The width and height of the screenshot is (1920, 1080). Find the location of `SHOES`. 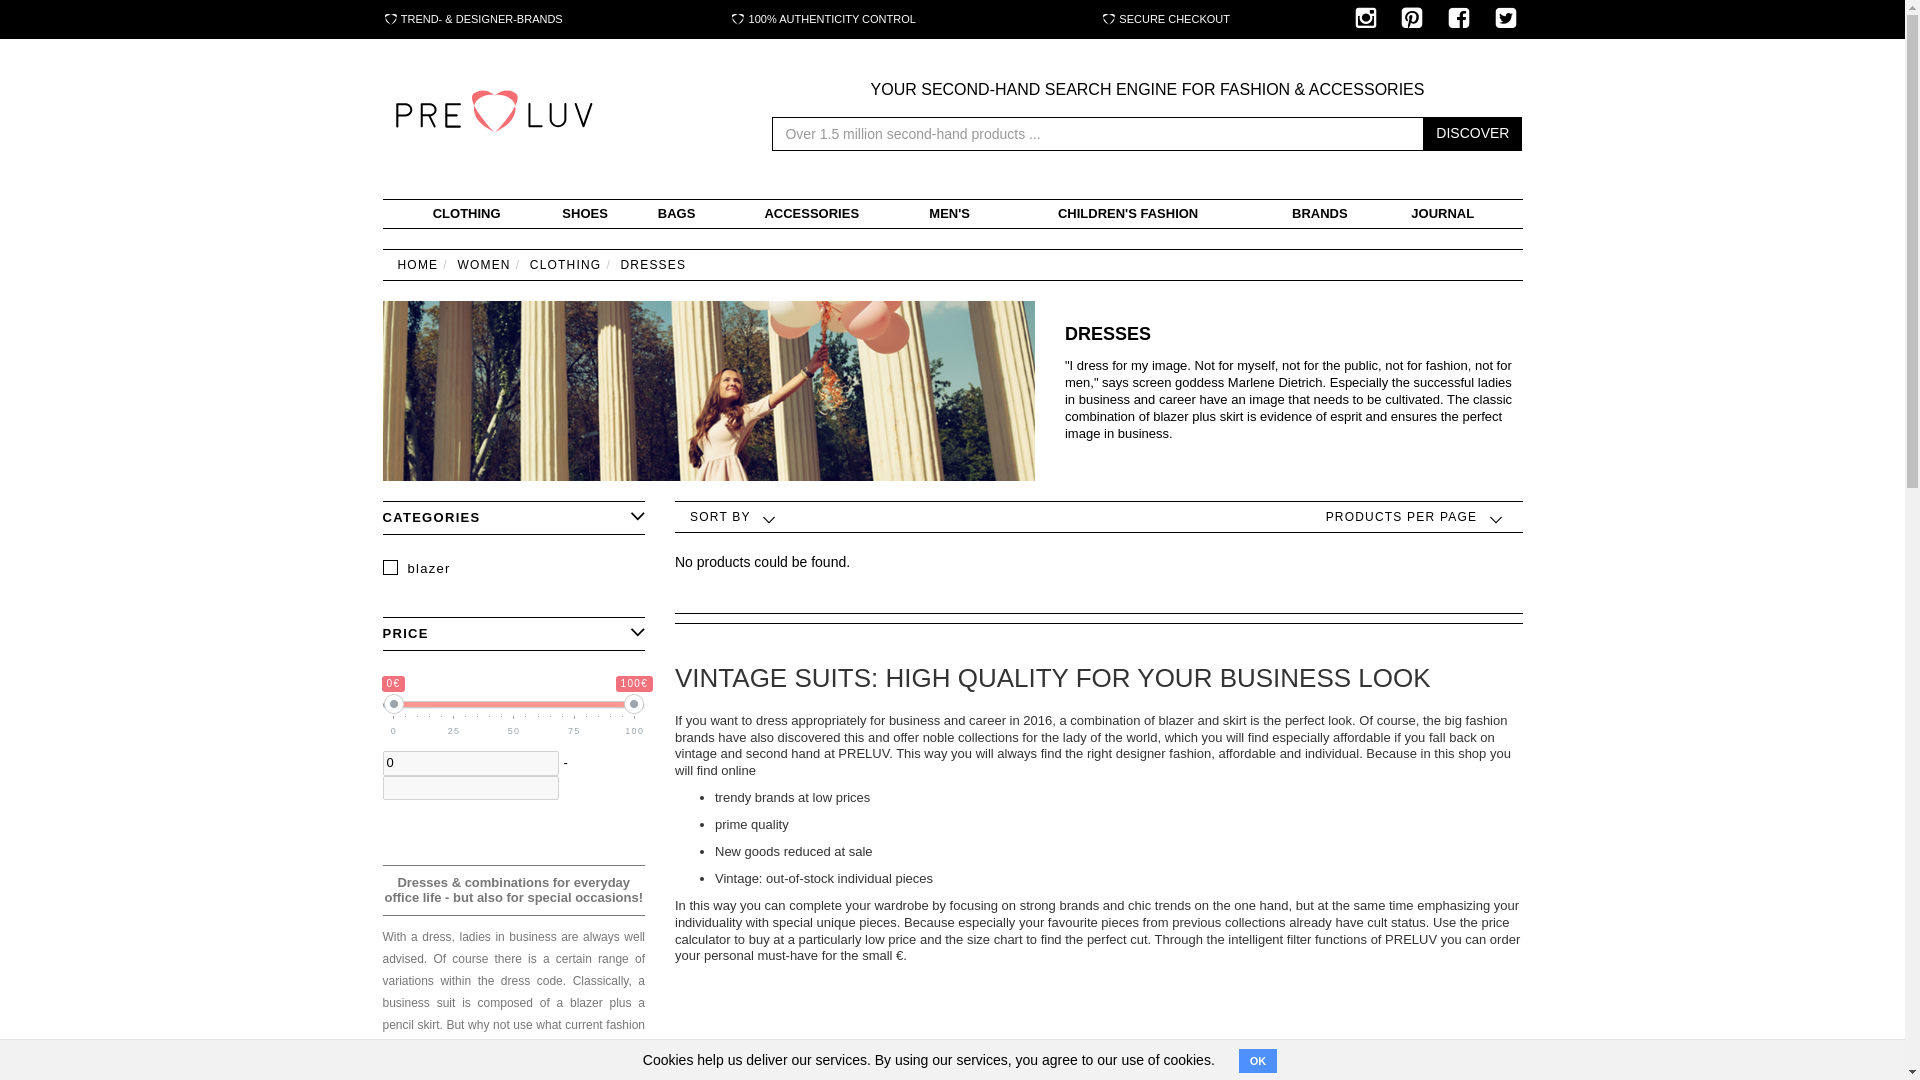

SHOES is located at coordinates (585, 214).